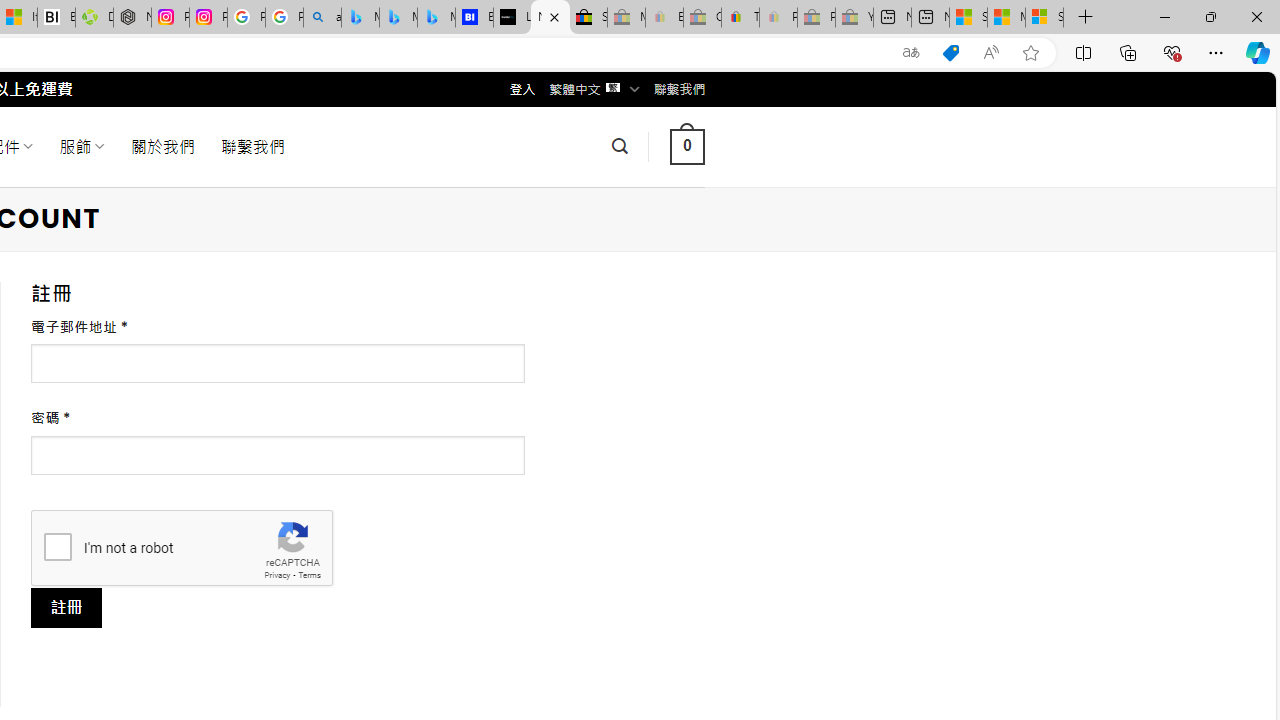 The height and width of the screenshot is (720, 1280). I want to click on Microsoft Bing Travel - Shangri-La Hotel Bangkok, so click(436, 18).